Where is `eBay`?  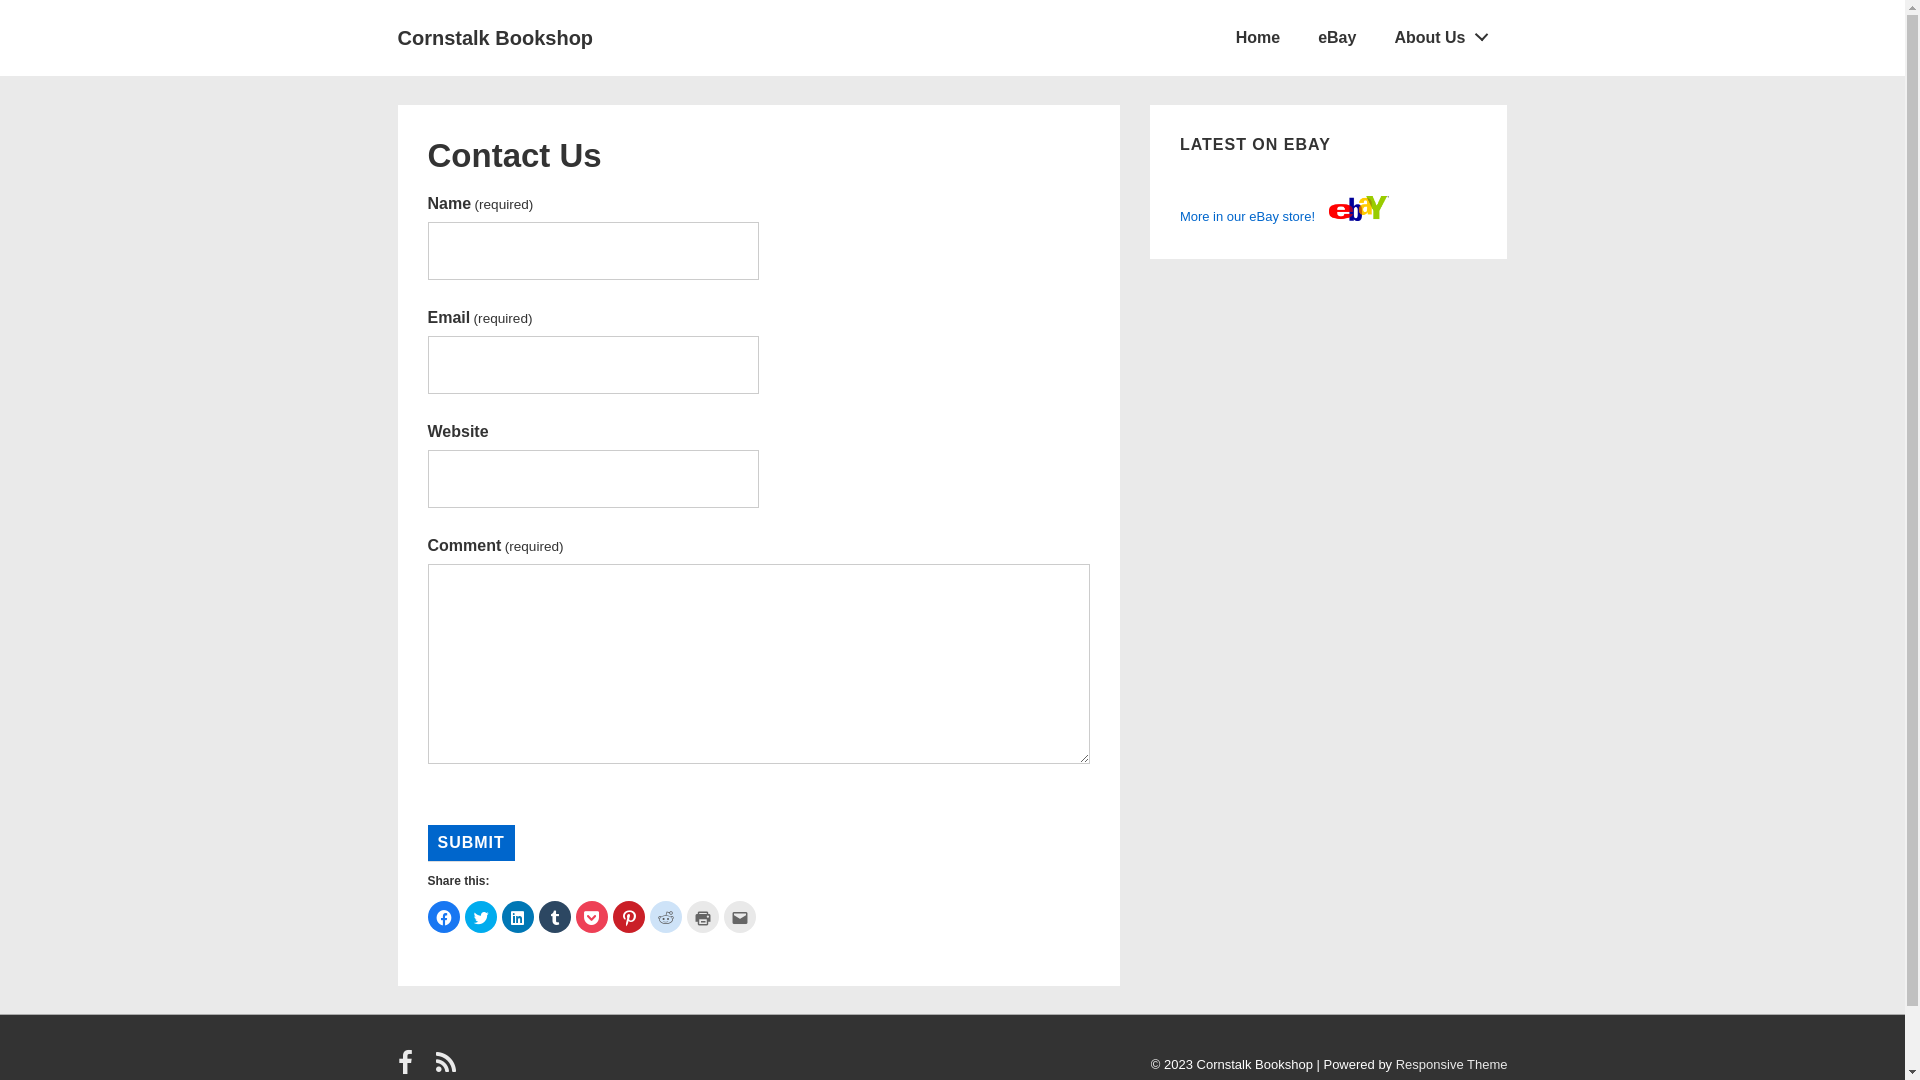 eBay is located at coordinates (1337, 38).